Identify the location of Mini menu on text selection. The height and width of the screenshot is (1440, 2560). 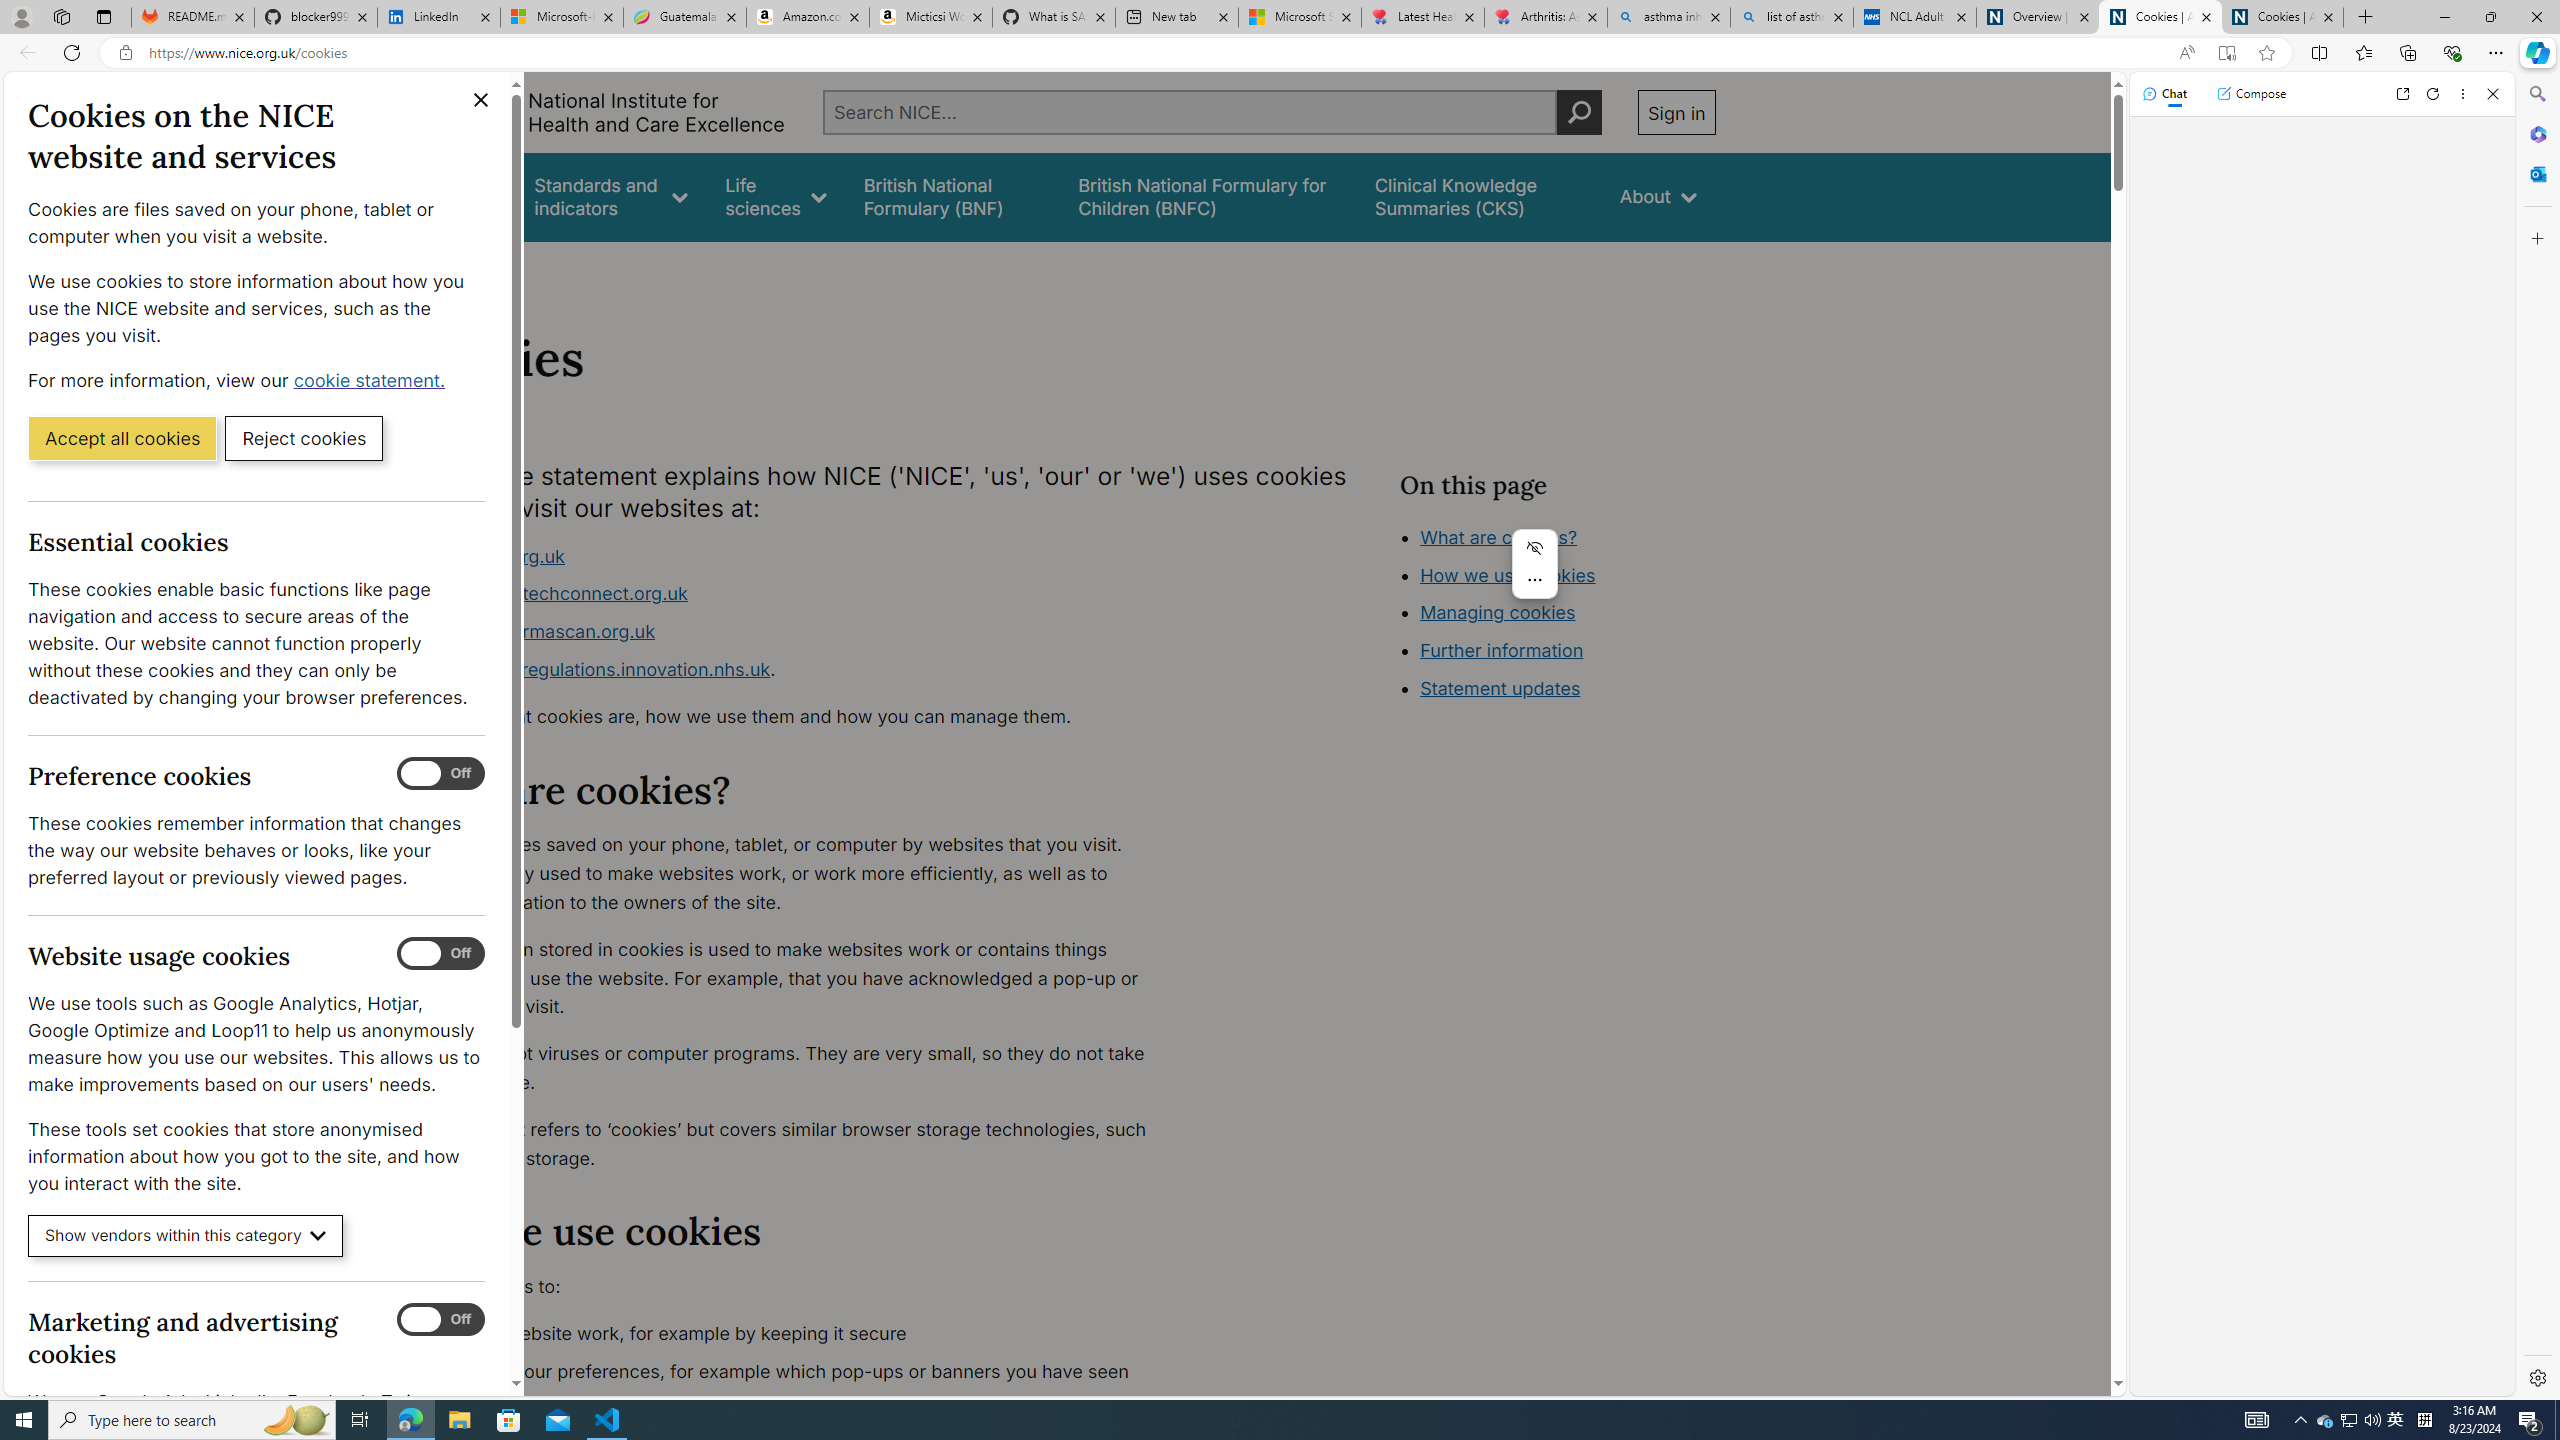
(1536, 576).